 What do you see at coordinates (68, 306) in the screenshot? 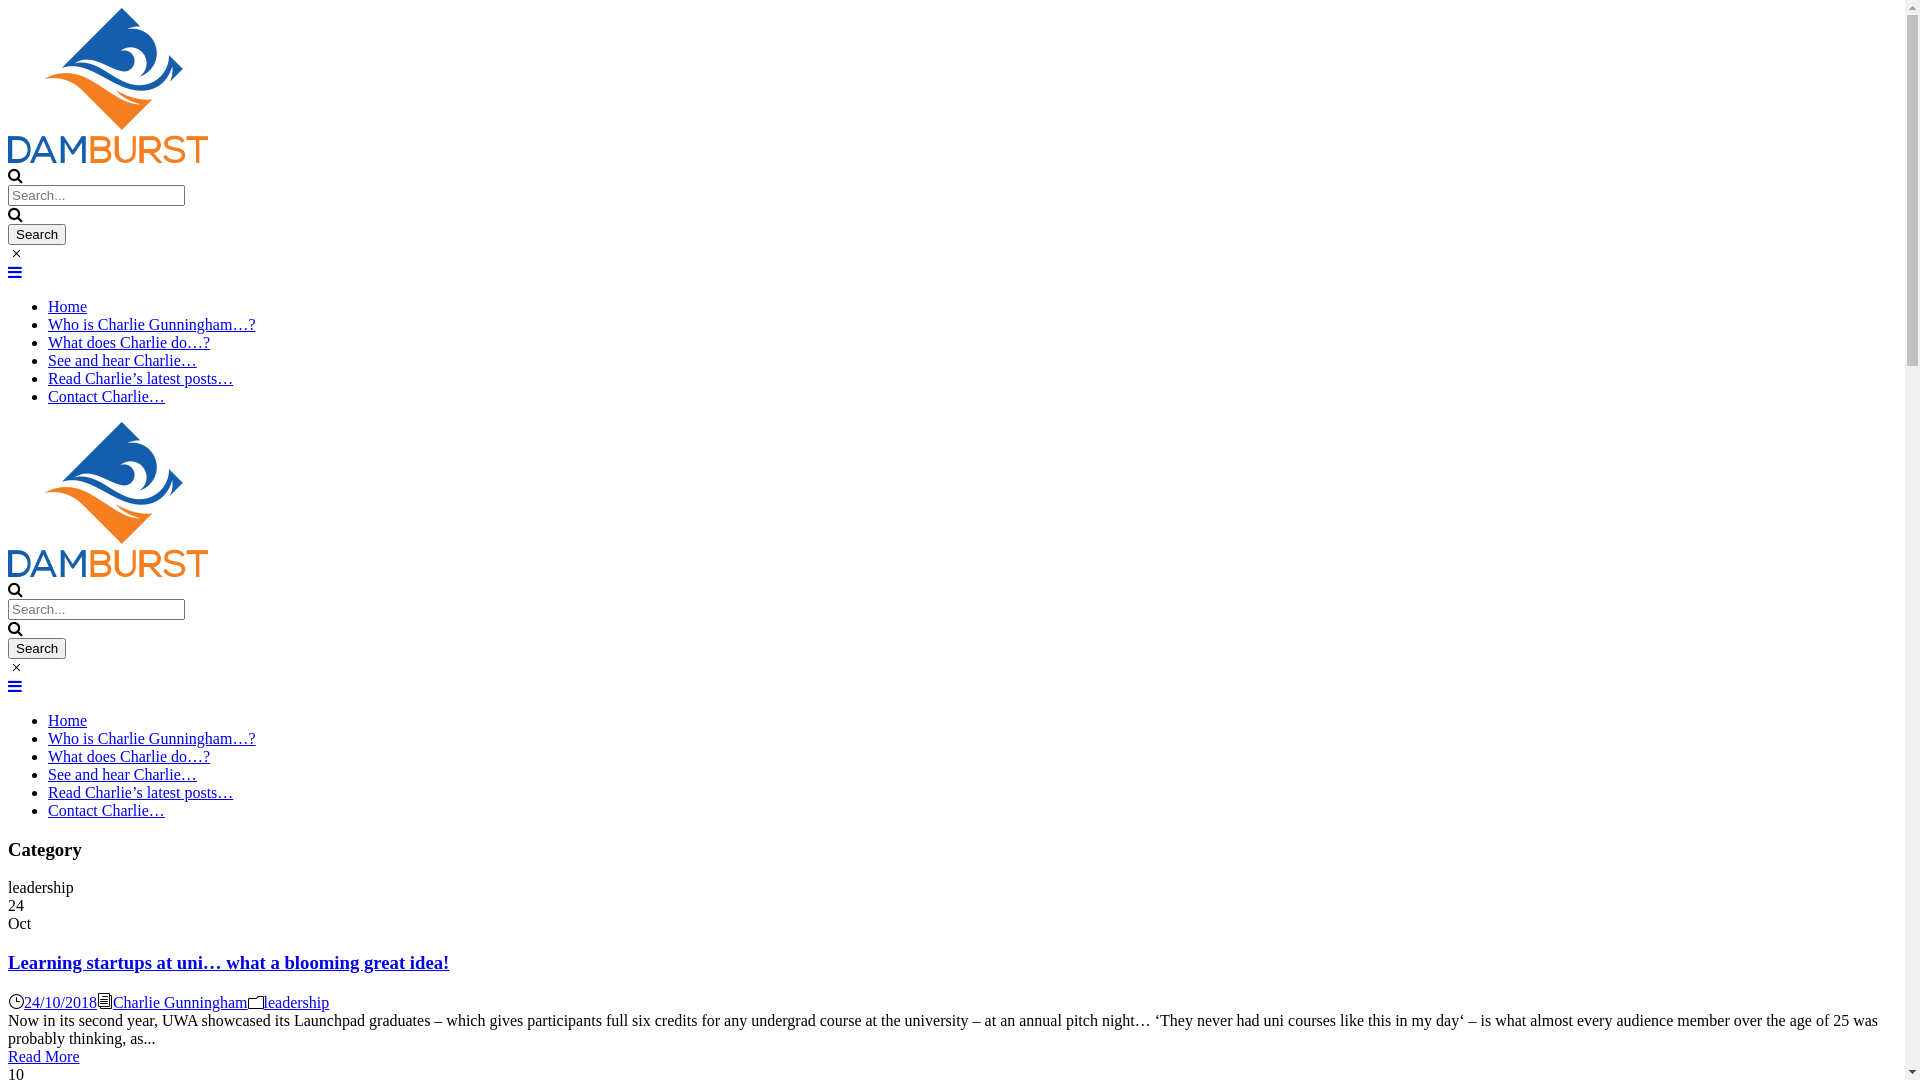
I see `Home` at bounding box center [68, 306].